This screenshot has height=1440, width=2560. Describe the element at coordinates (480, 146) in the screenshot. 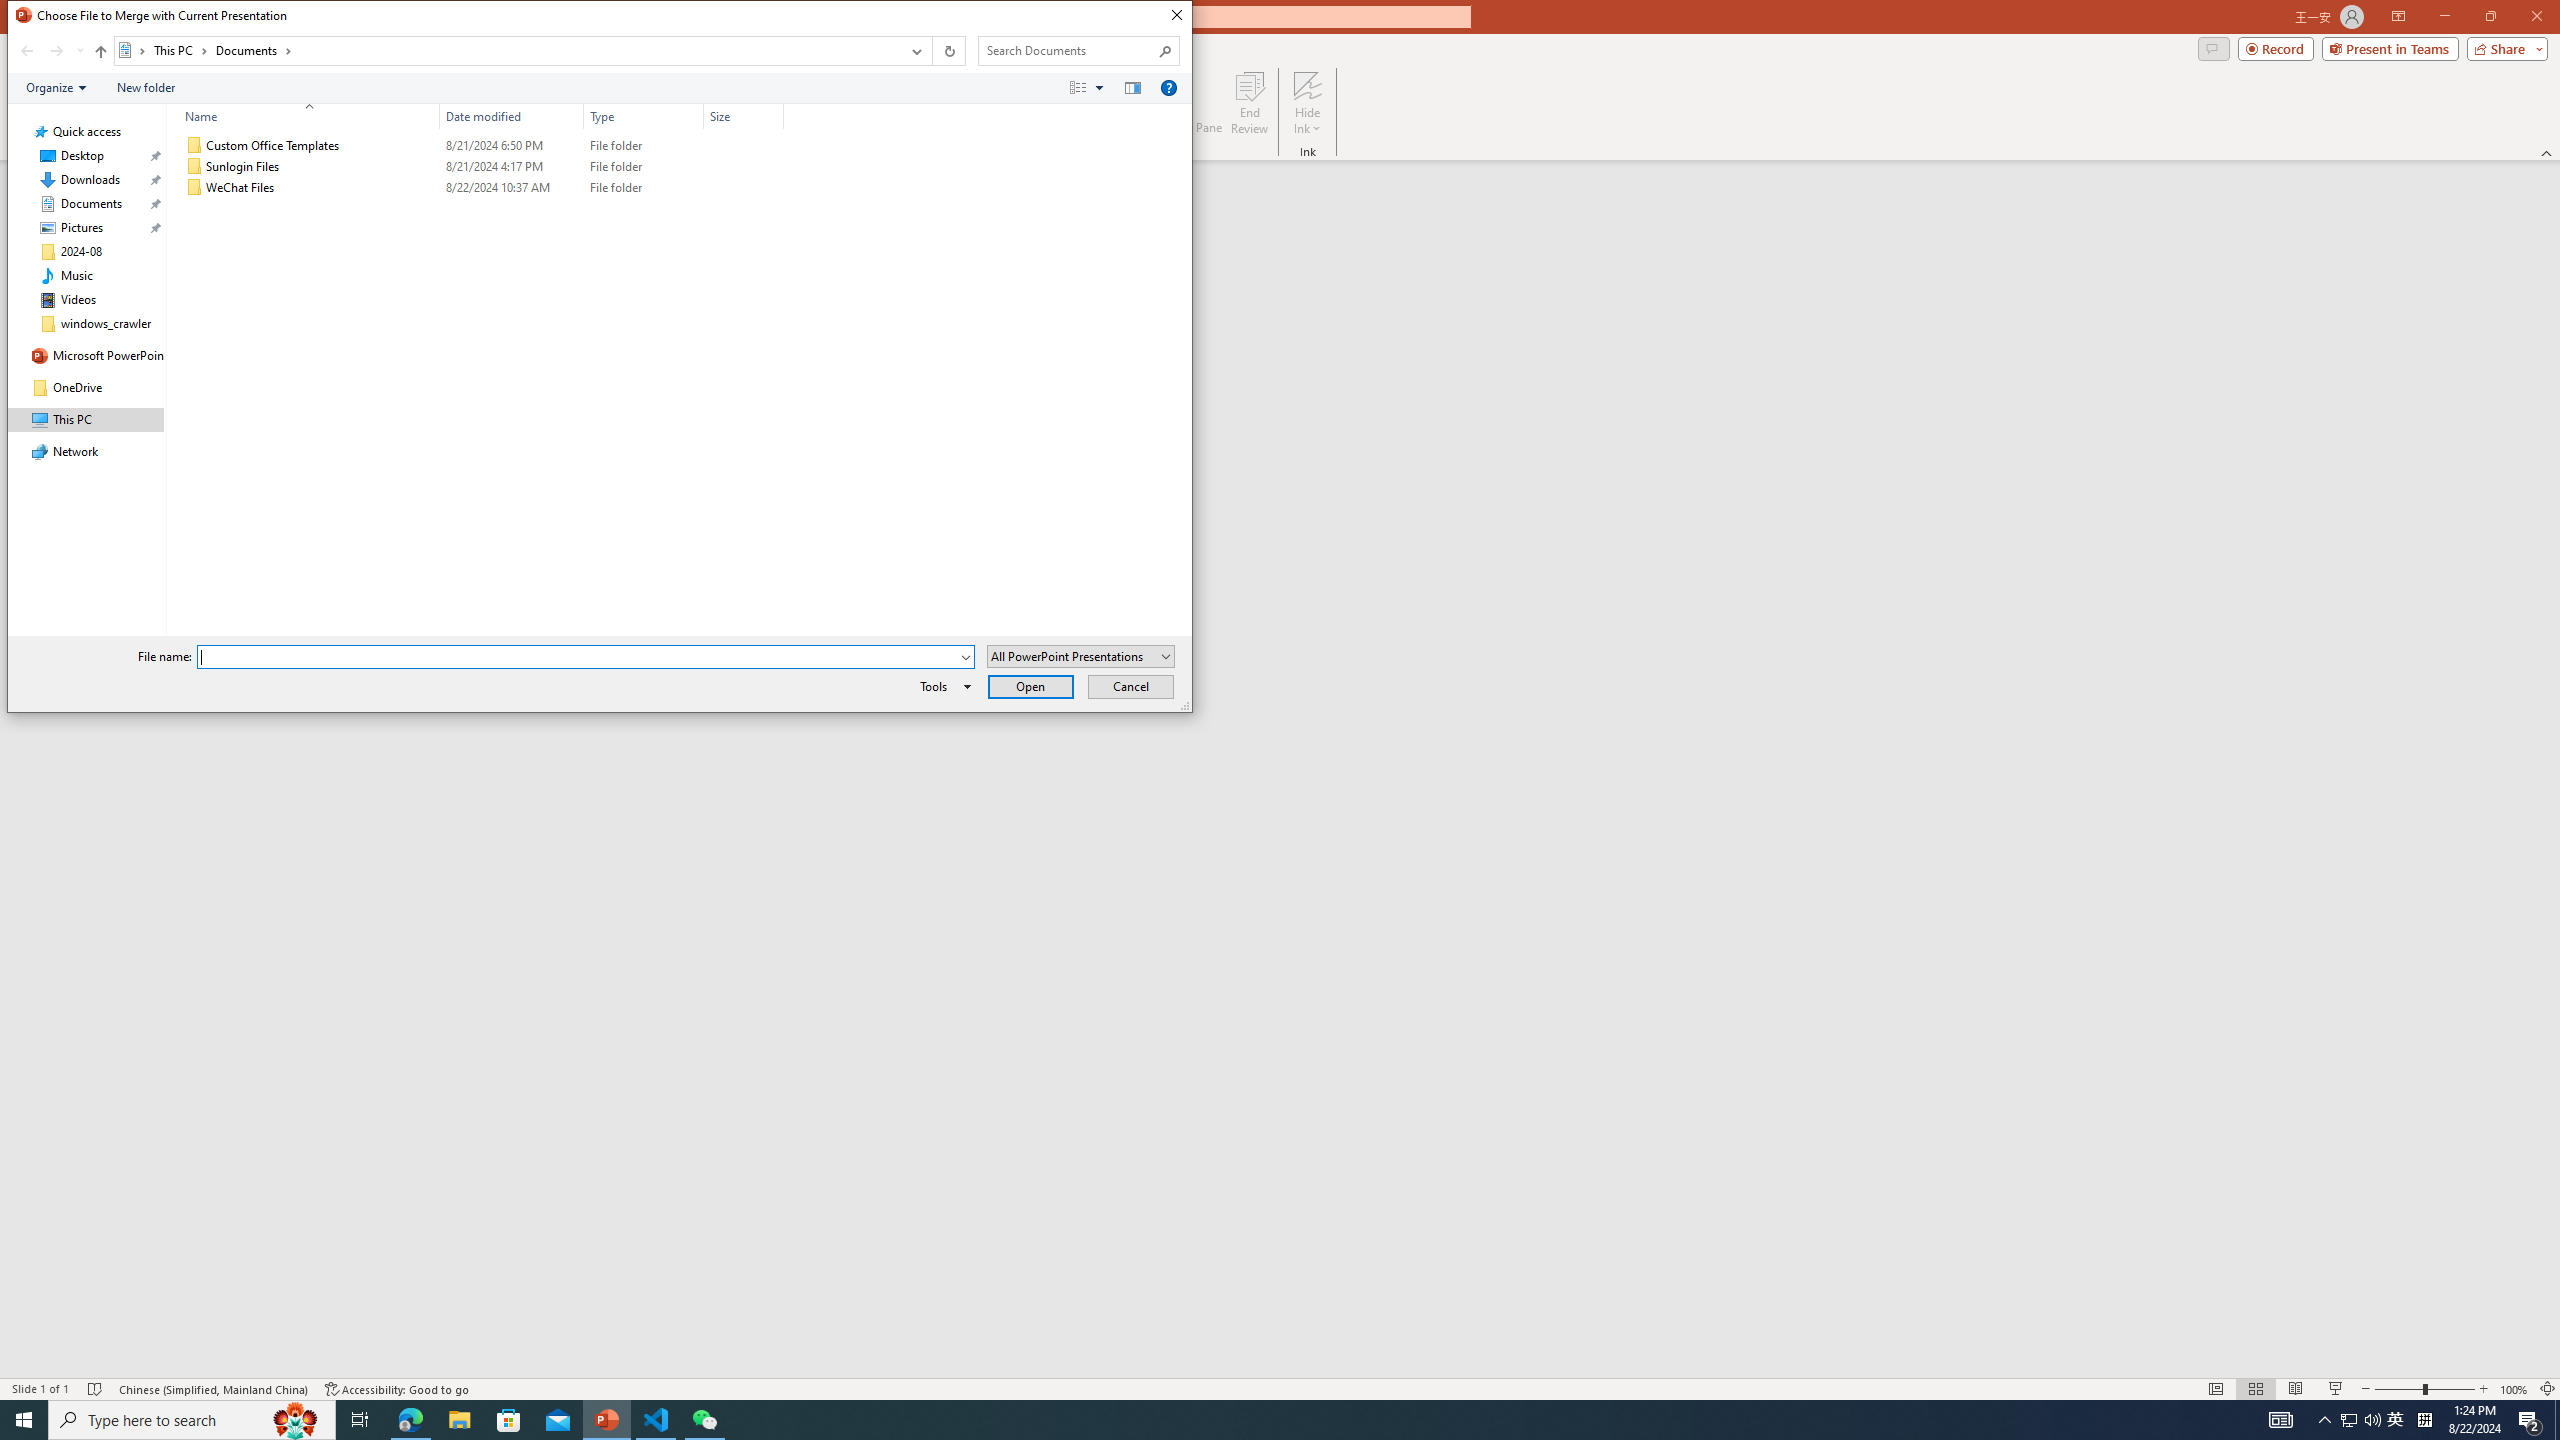

I see `Custom Office Templates` at that location.